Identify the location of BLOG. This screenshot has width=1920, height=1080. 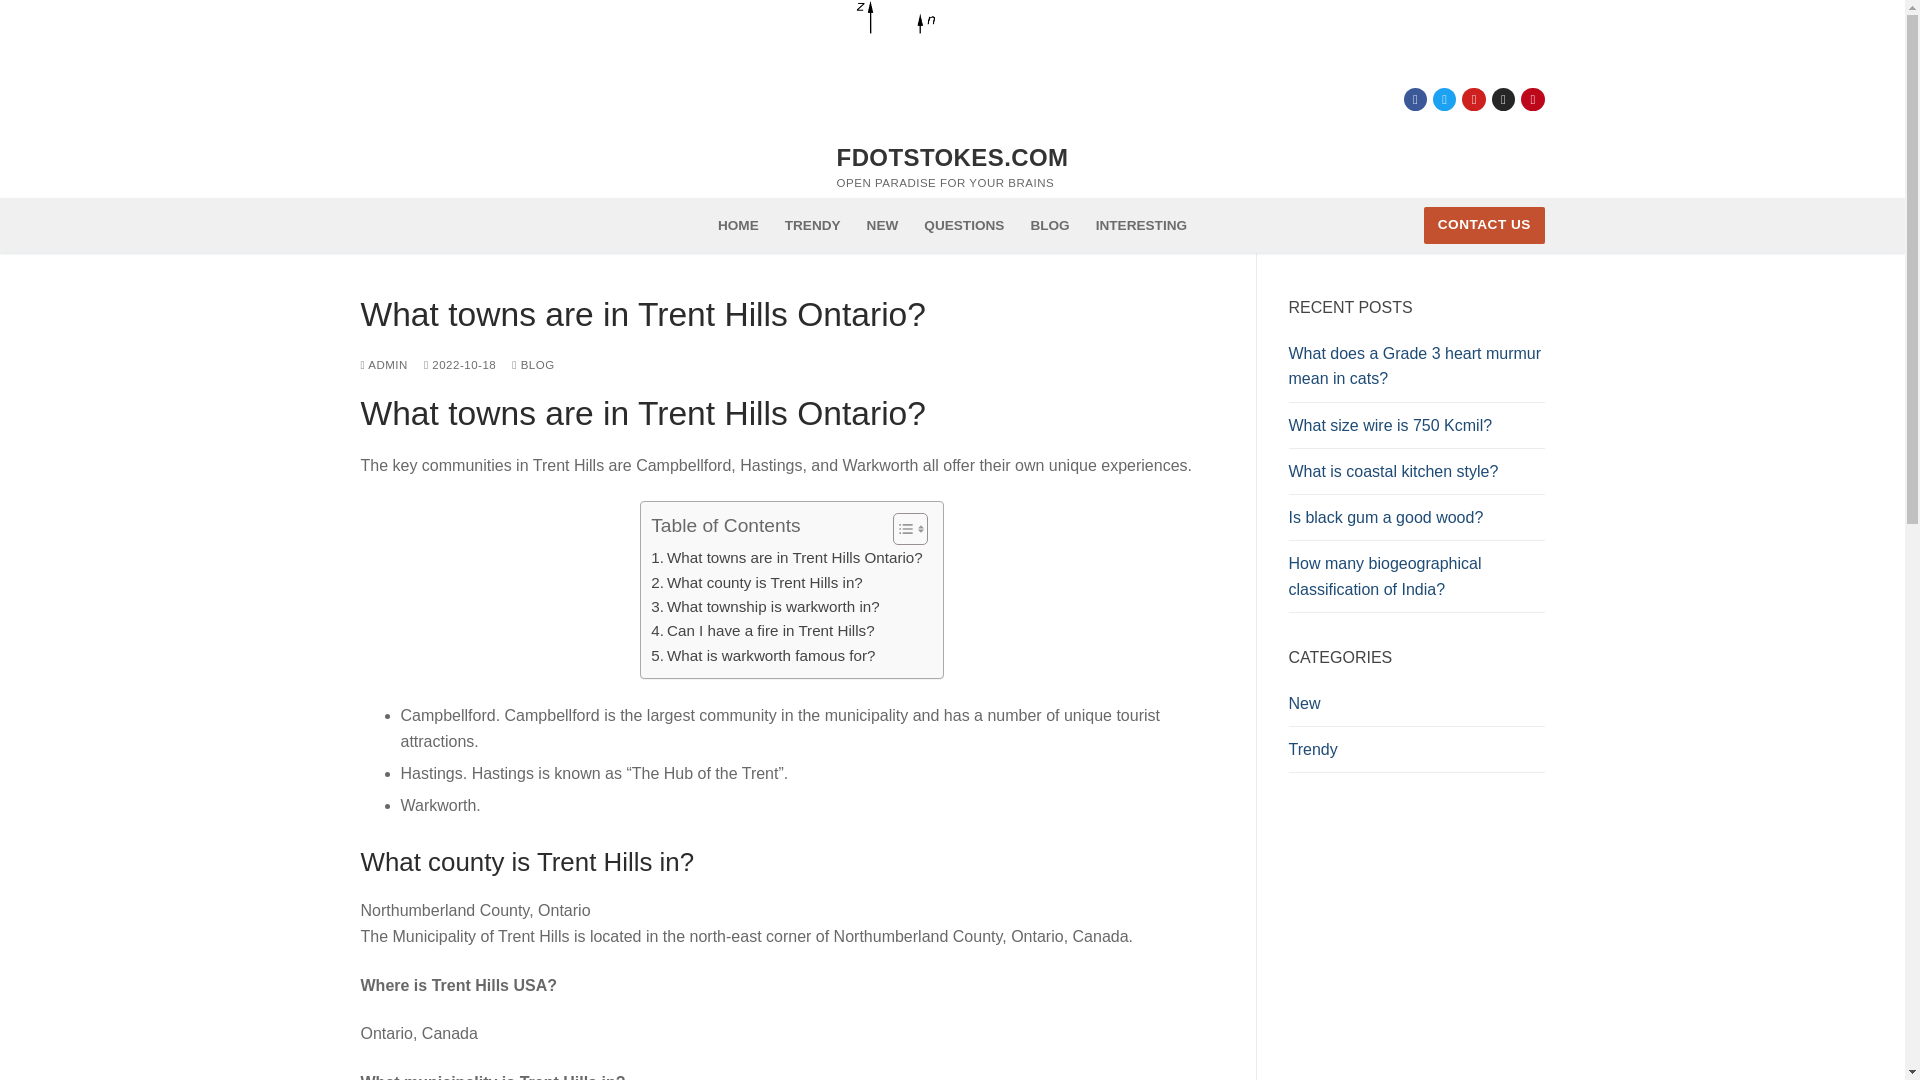
(533, 364).